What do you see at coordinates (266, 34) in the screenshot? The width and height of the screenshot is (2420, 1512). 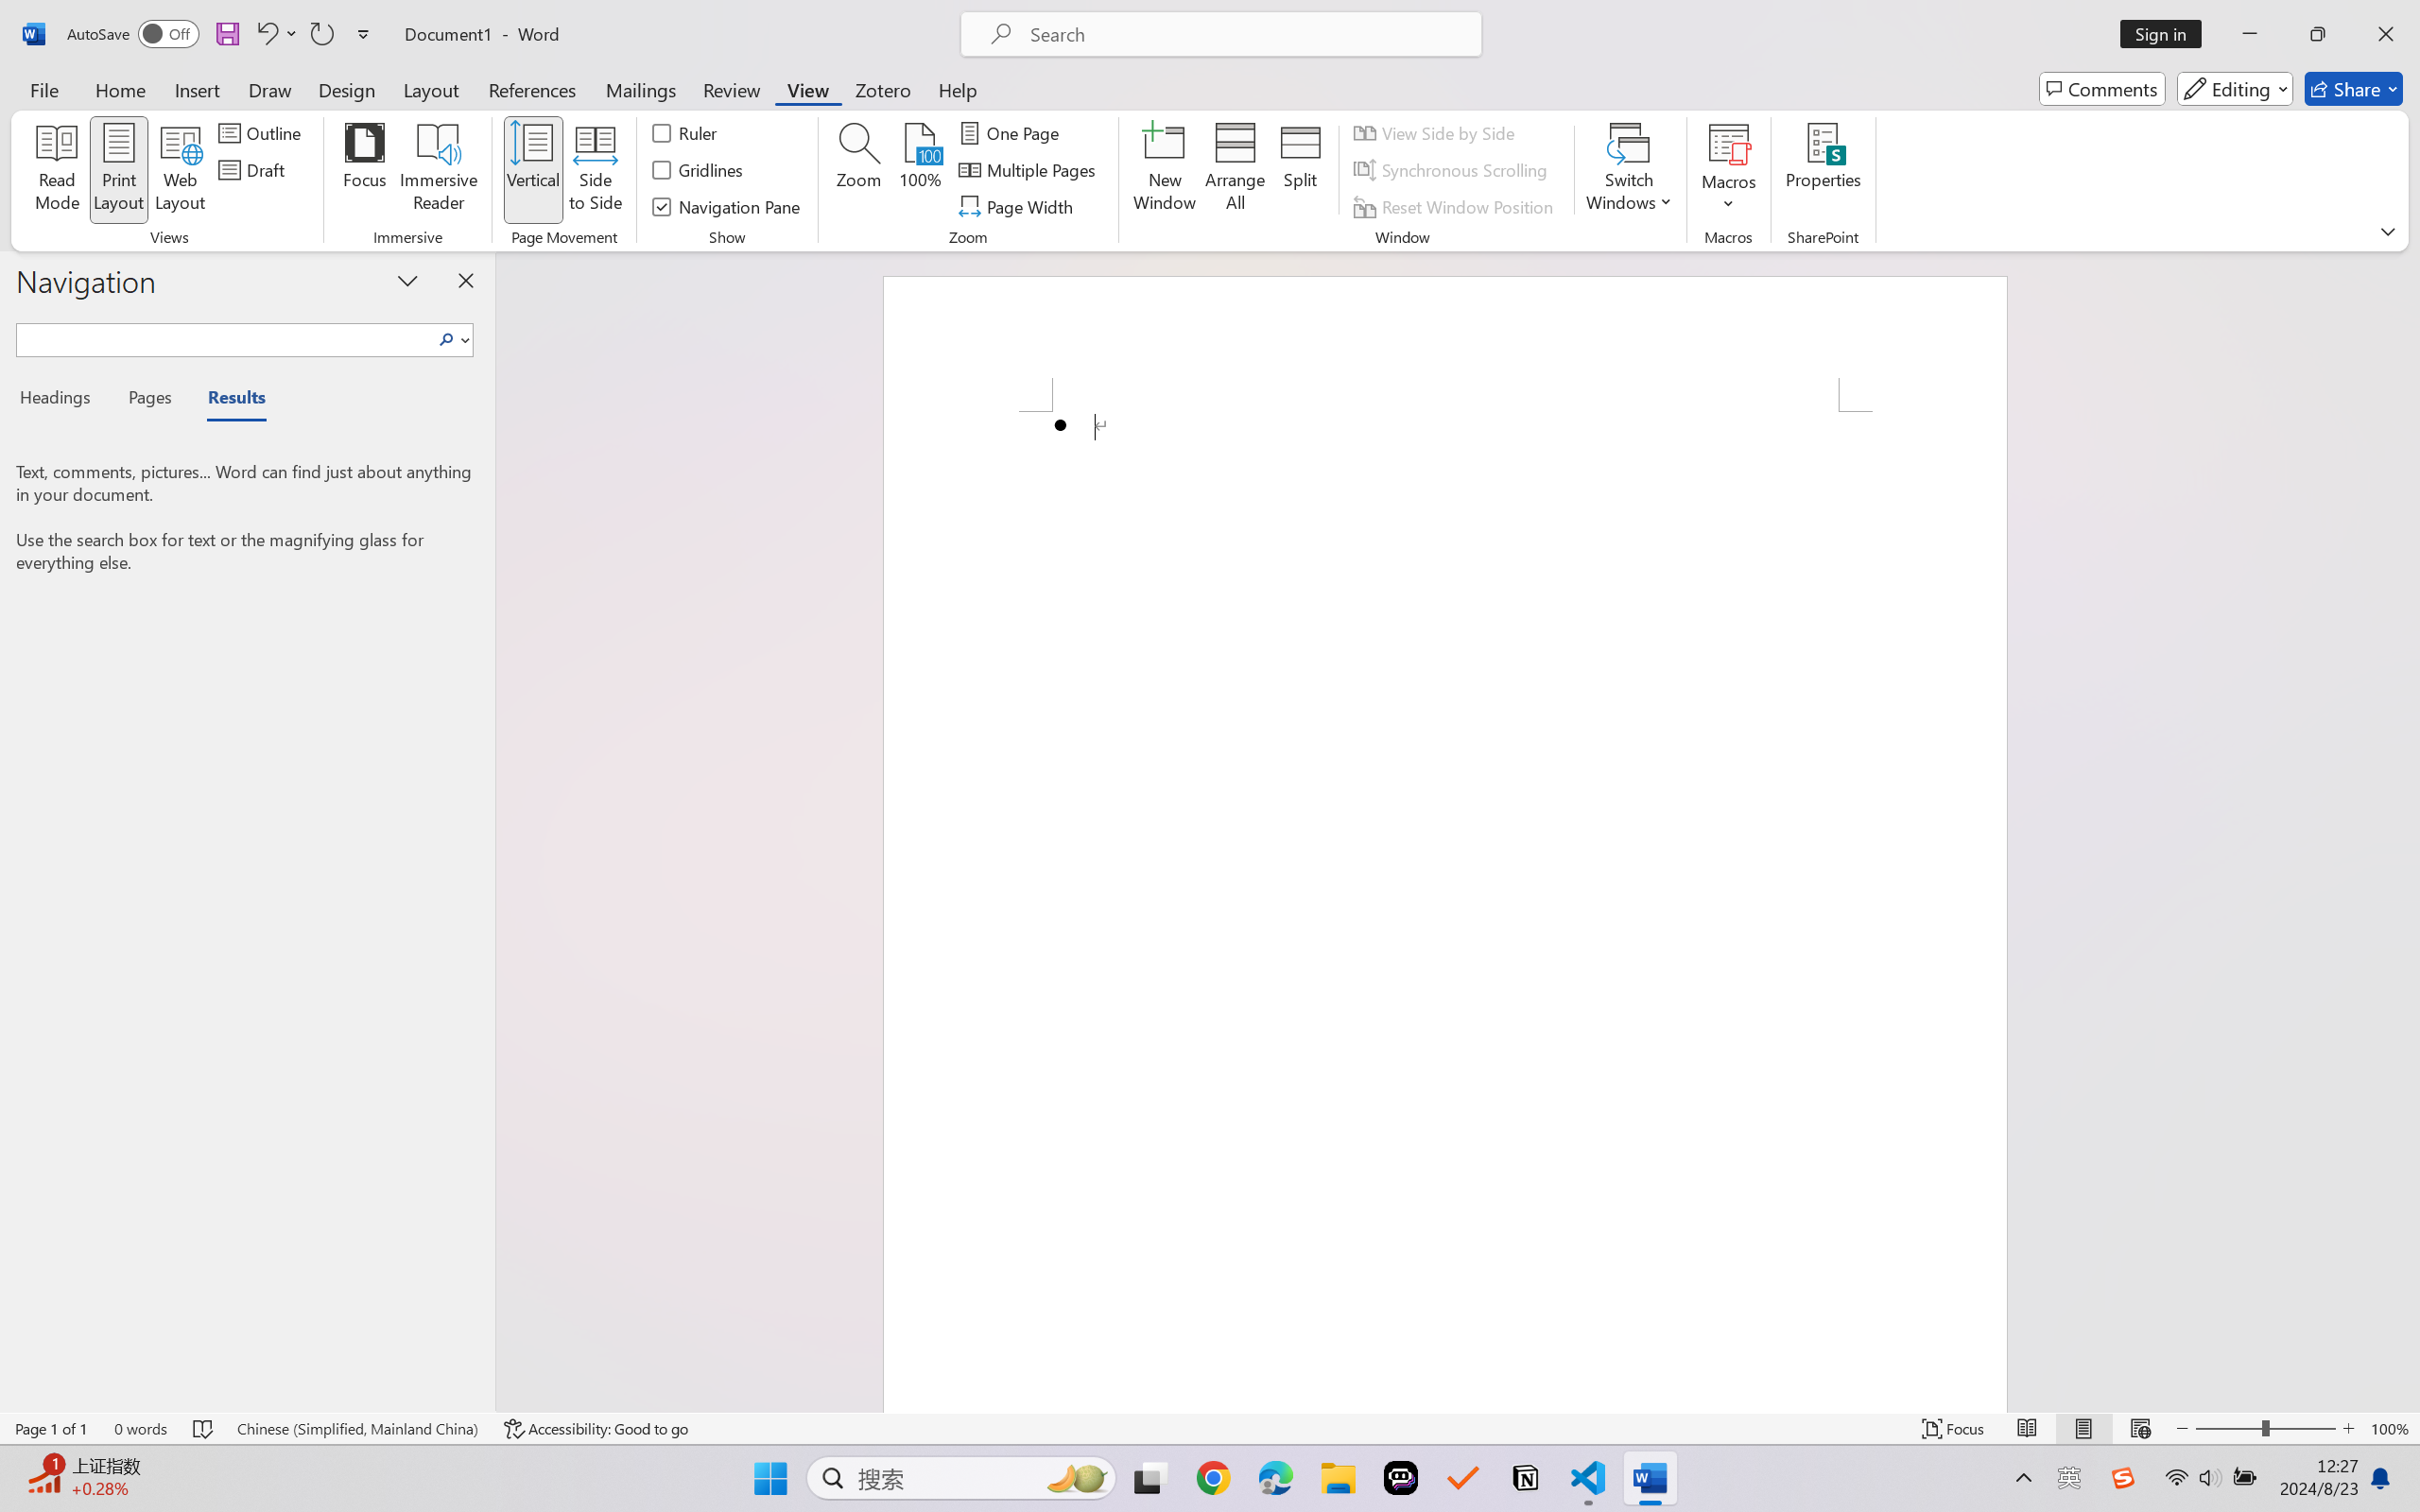 I see `Undo Bullet Default` at bounding box center [266, 34].